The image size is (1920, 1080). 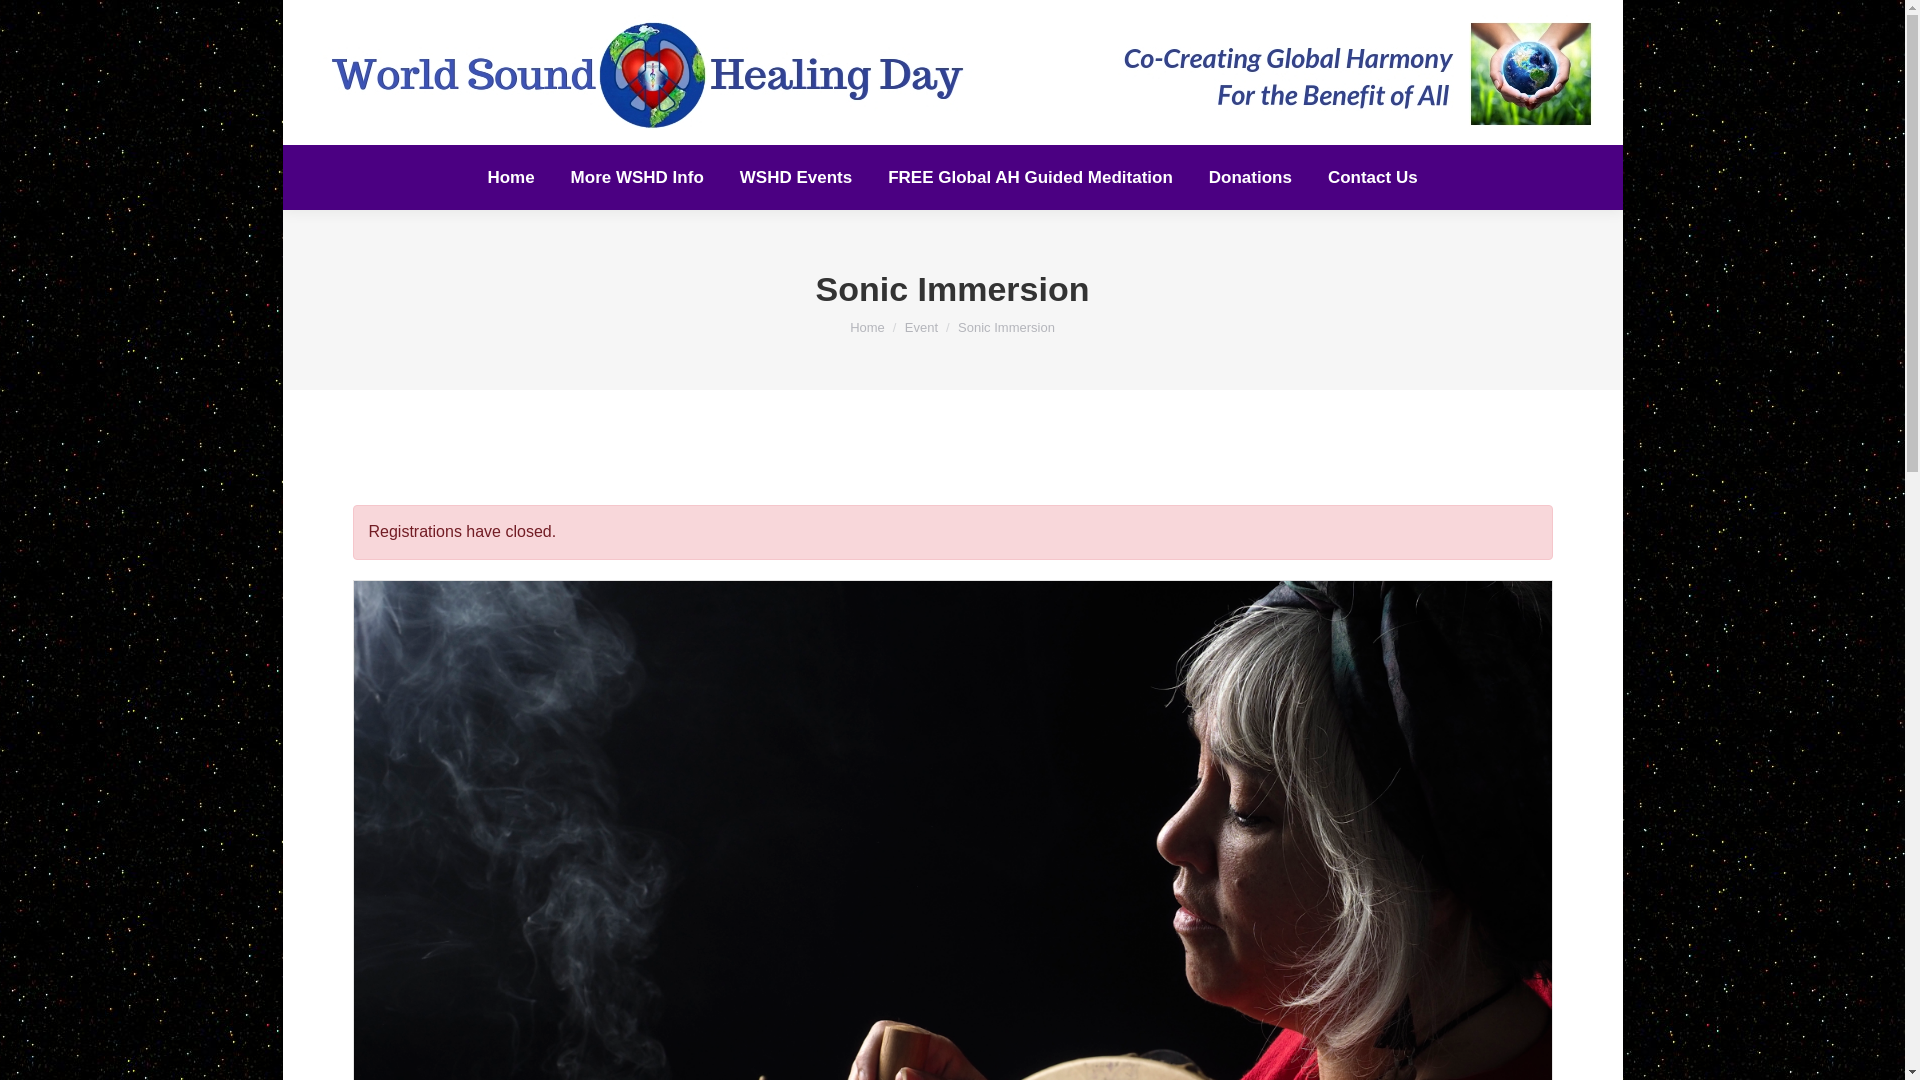 What do you see at coordinates (510, 178) in the screenshot?
I see `Home` at bounding box center [510, 178].